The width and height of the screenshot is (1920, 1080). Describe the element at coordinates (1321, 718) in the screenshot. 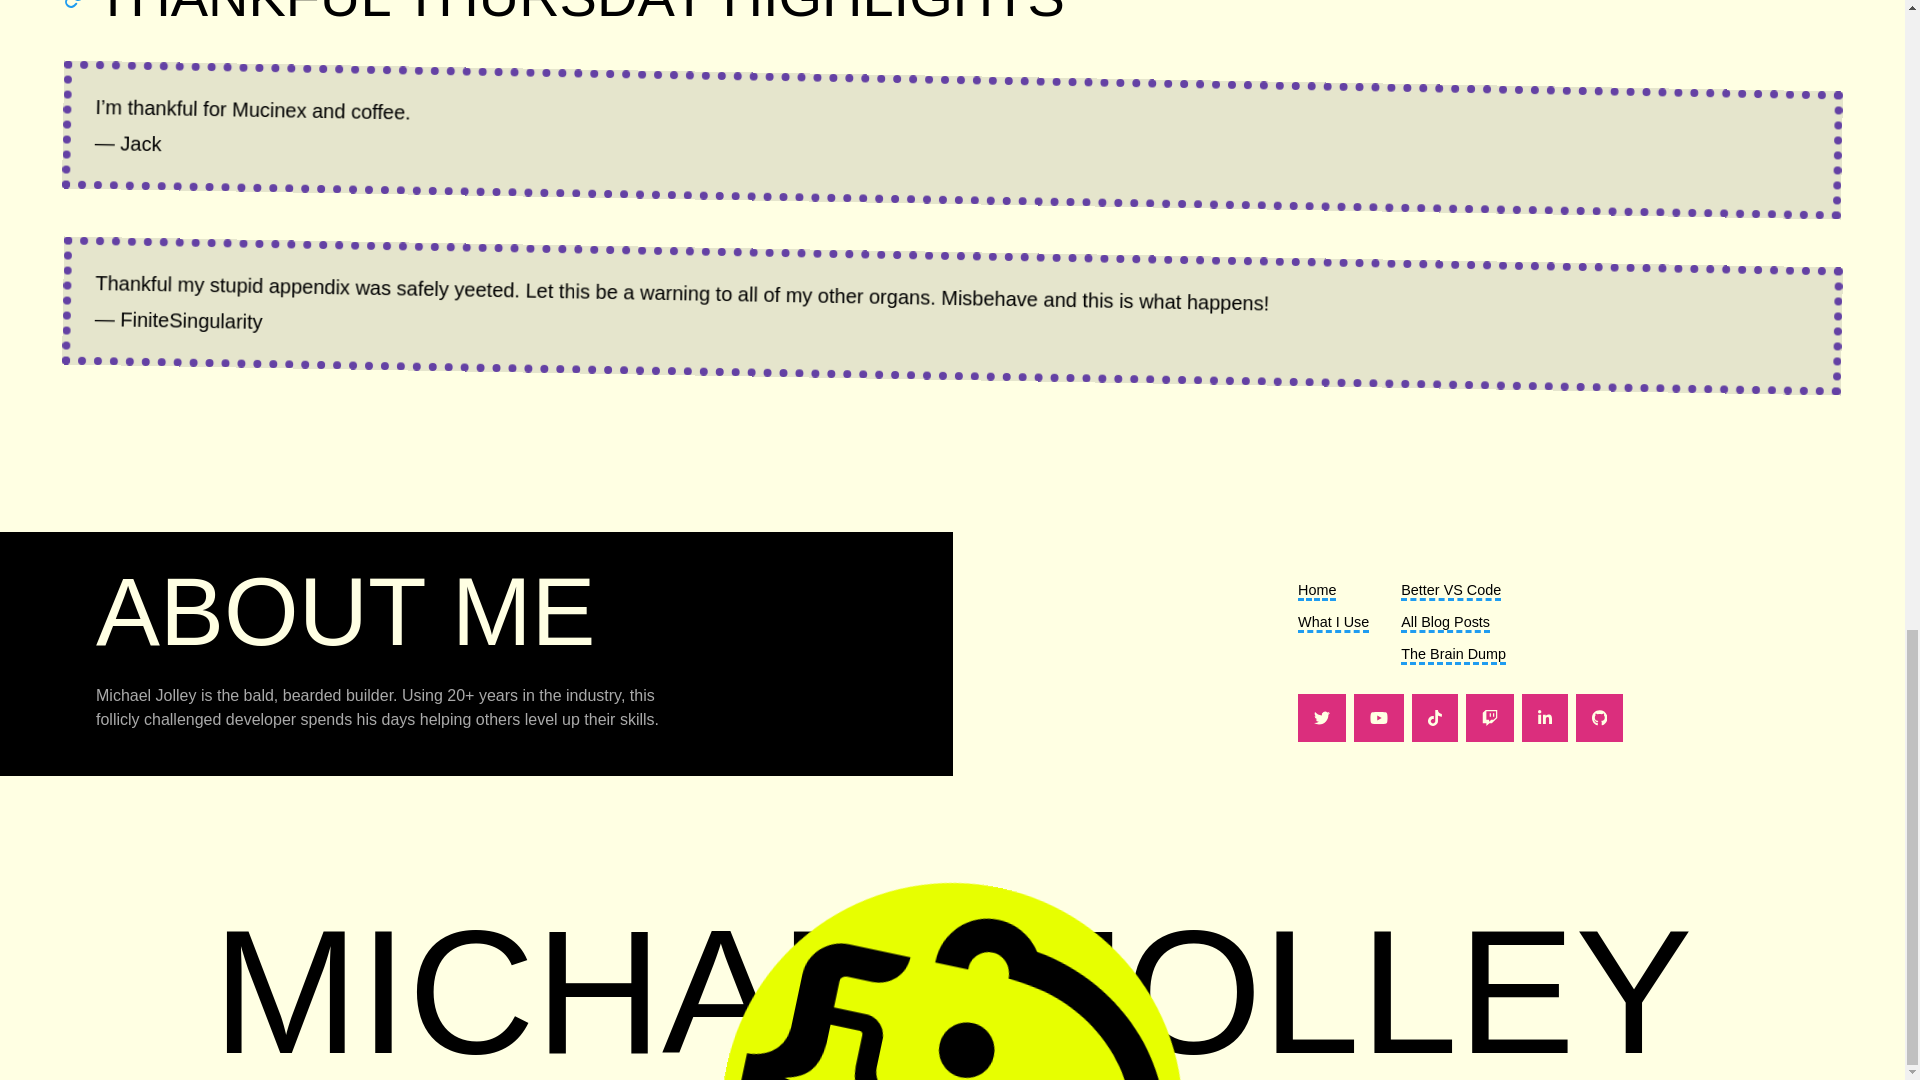

I see `Follow the musings on Twitter` at that location.